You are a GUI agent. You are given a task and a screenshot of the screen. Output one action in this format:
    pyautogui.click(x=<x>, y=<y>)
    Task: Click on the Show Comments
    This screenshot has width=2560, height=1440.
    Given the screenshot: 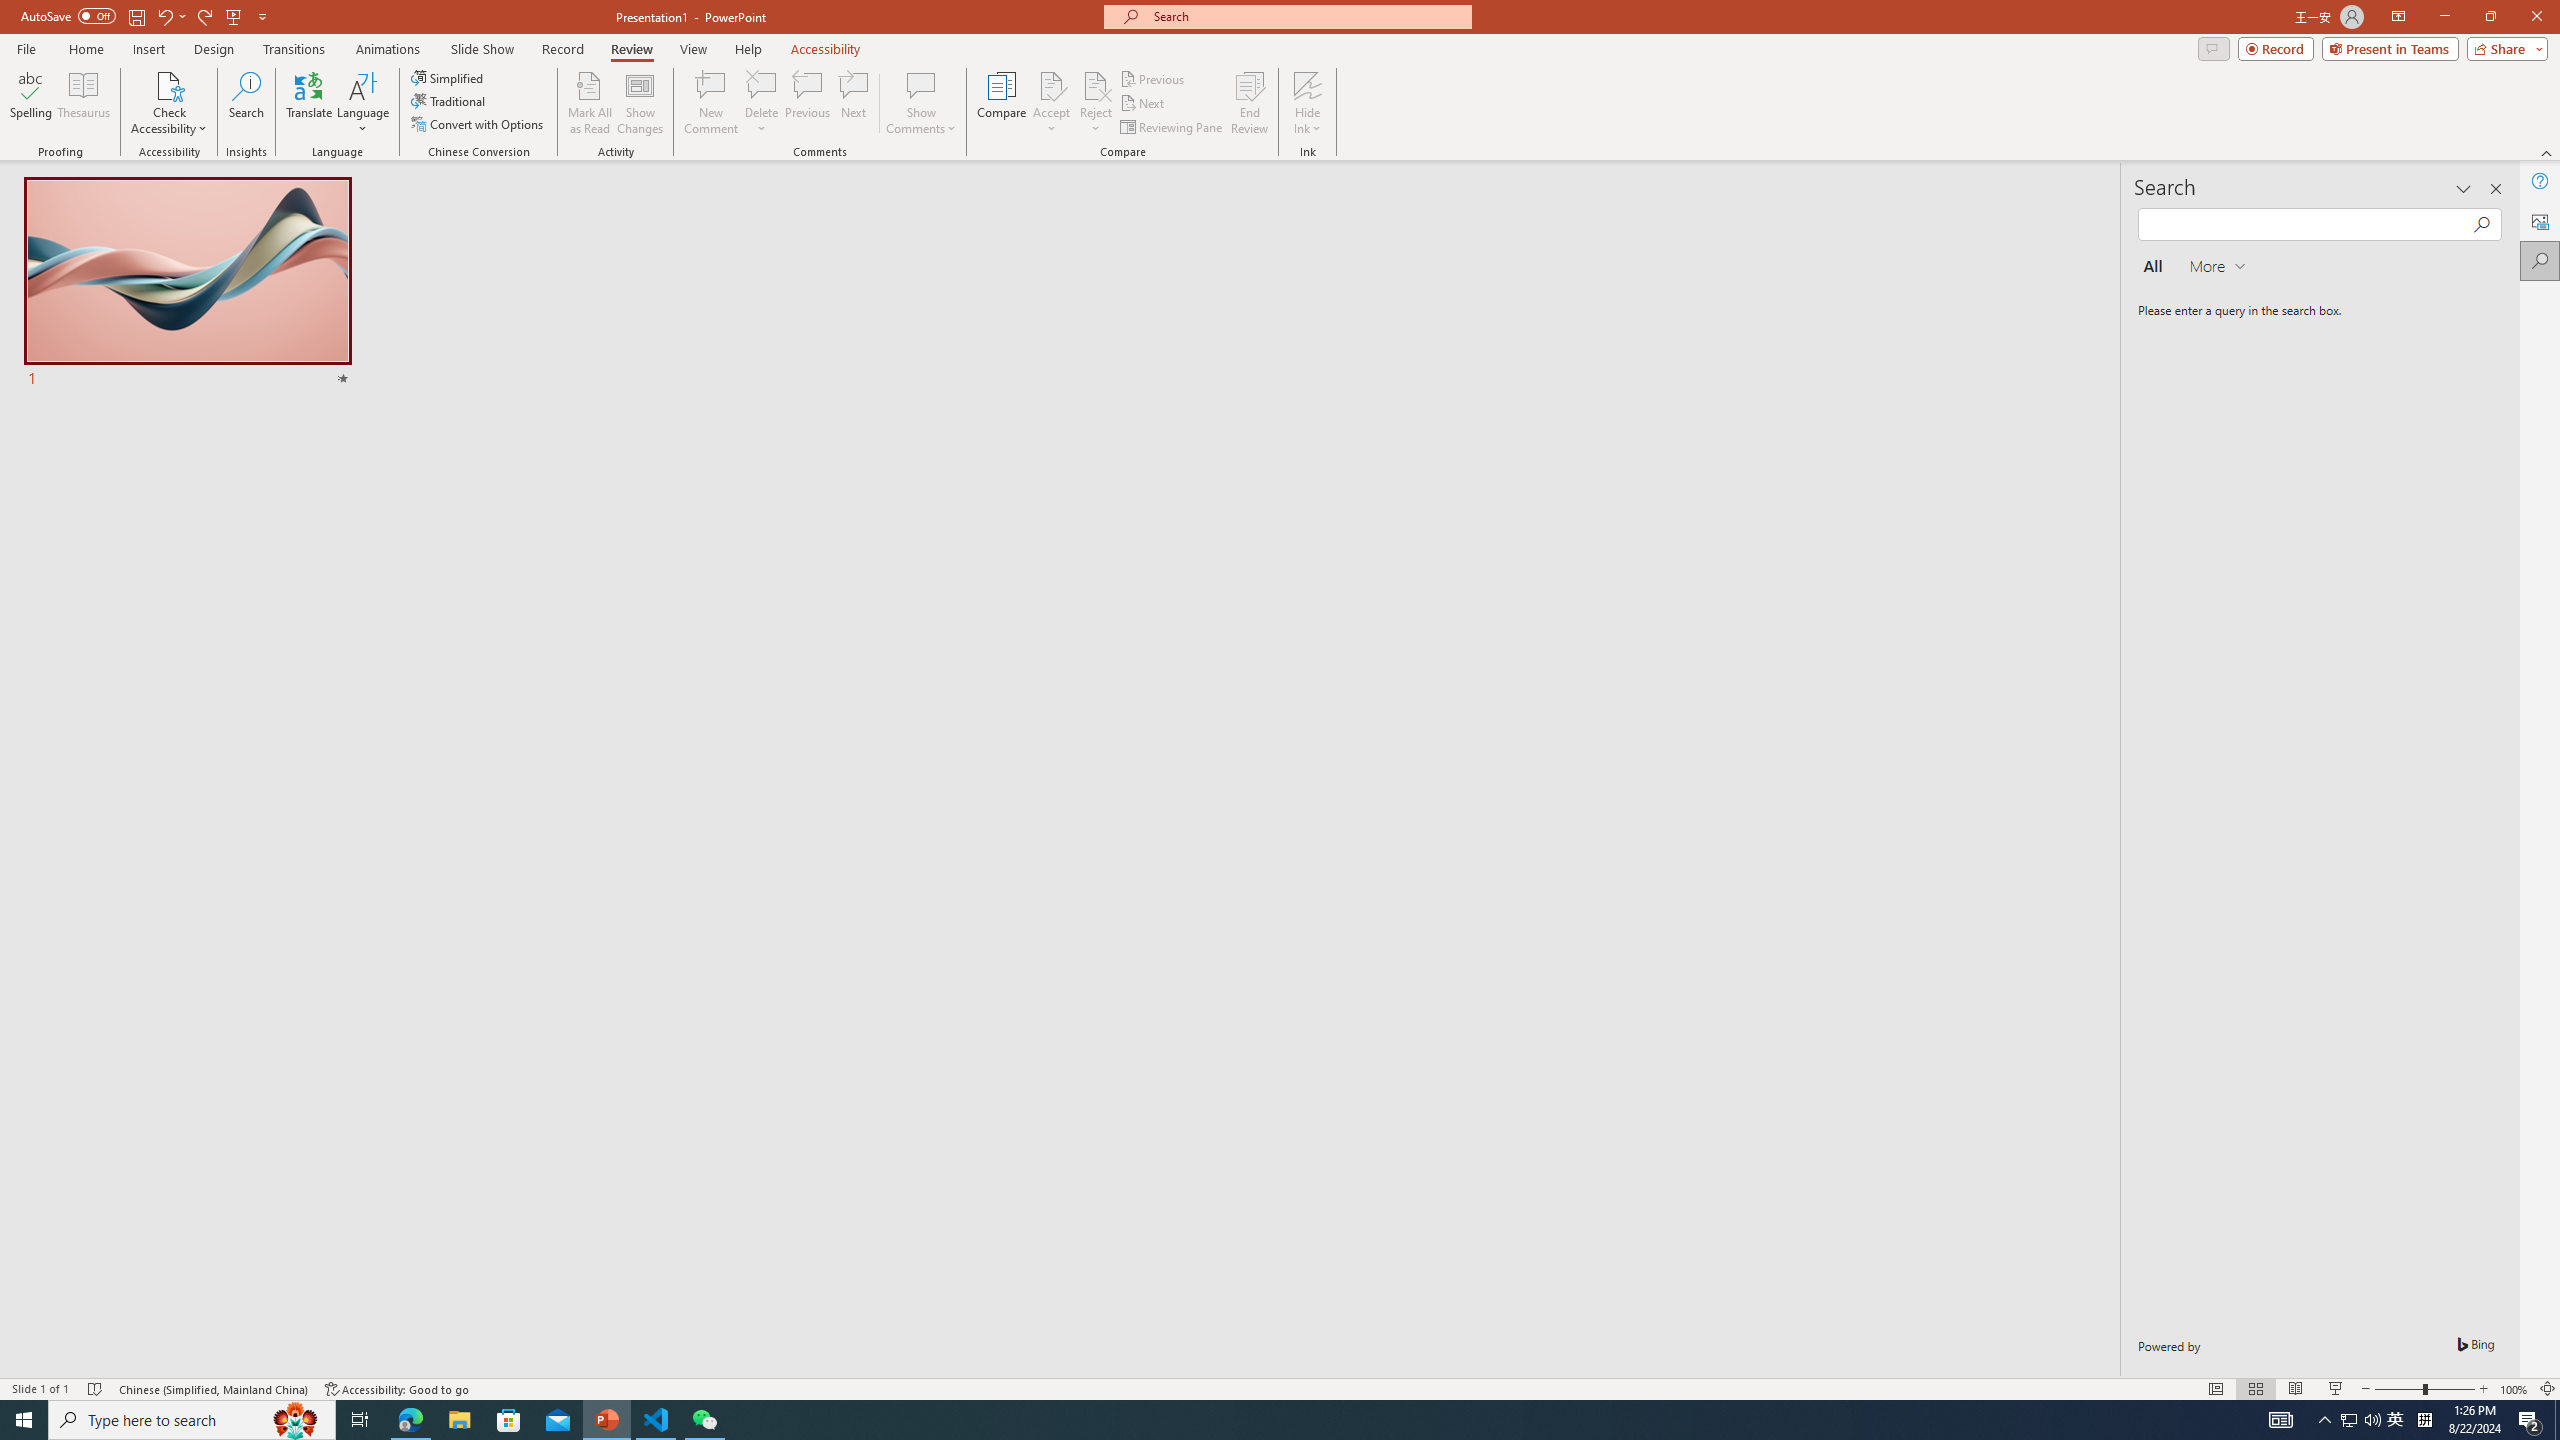 What is the action you would take?
    pyautogui.click(x=922, y=103)
    